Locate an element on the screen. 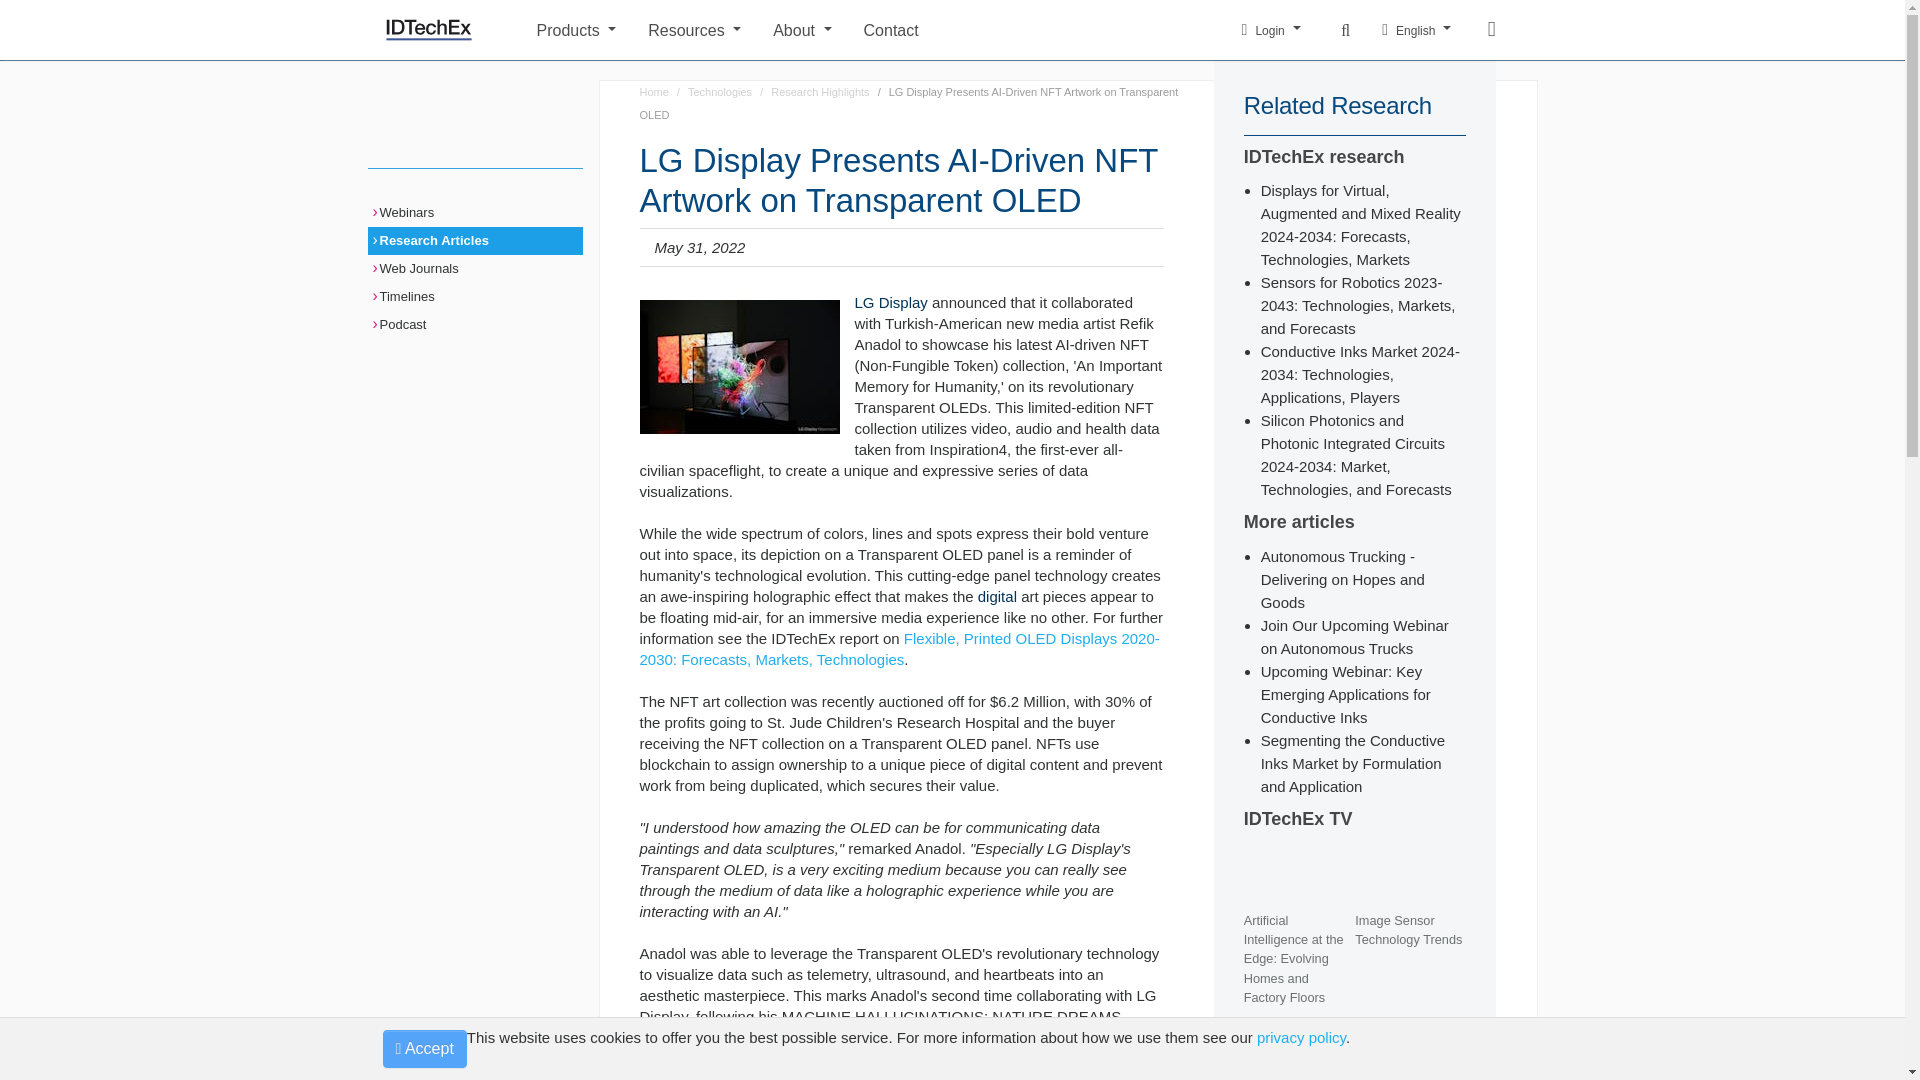  Products is located at coordinates (576, 28).